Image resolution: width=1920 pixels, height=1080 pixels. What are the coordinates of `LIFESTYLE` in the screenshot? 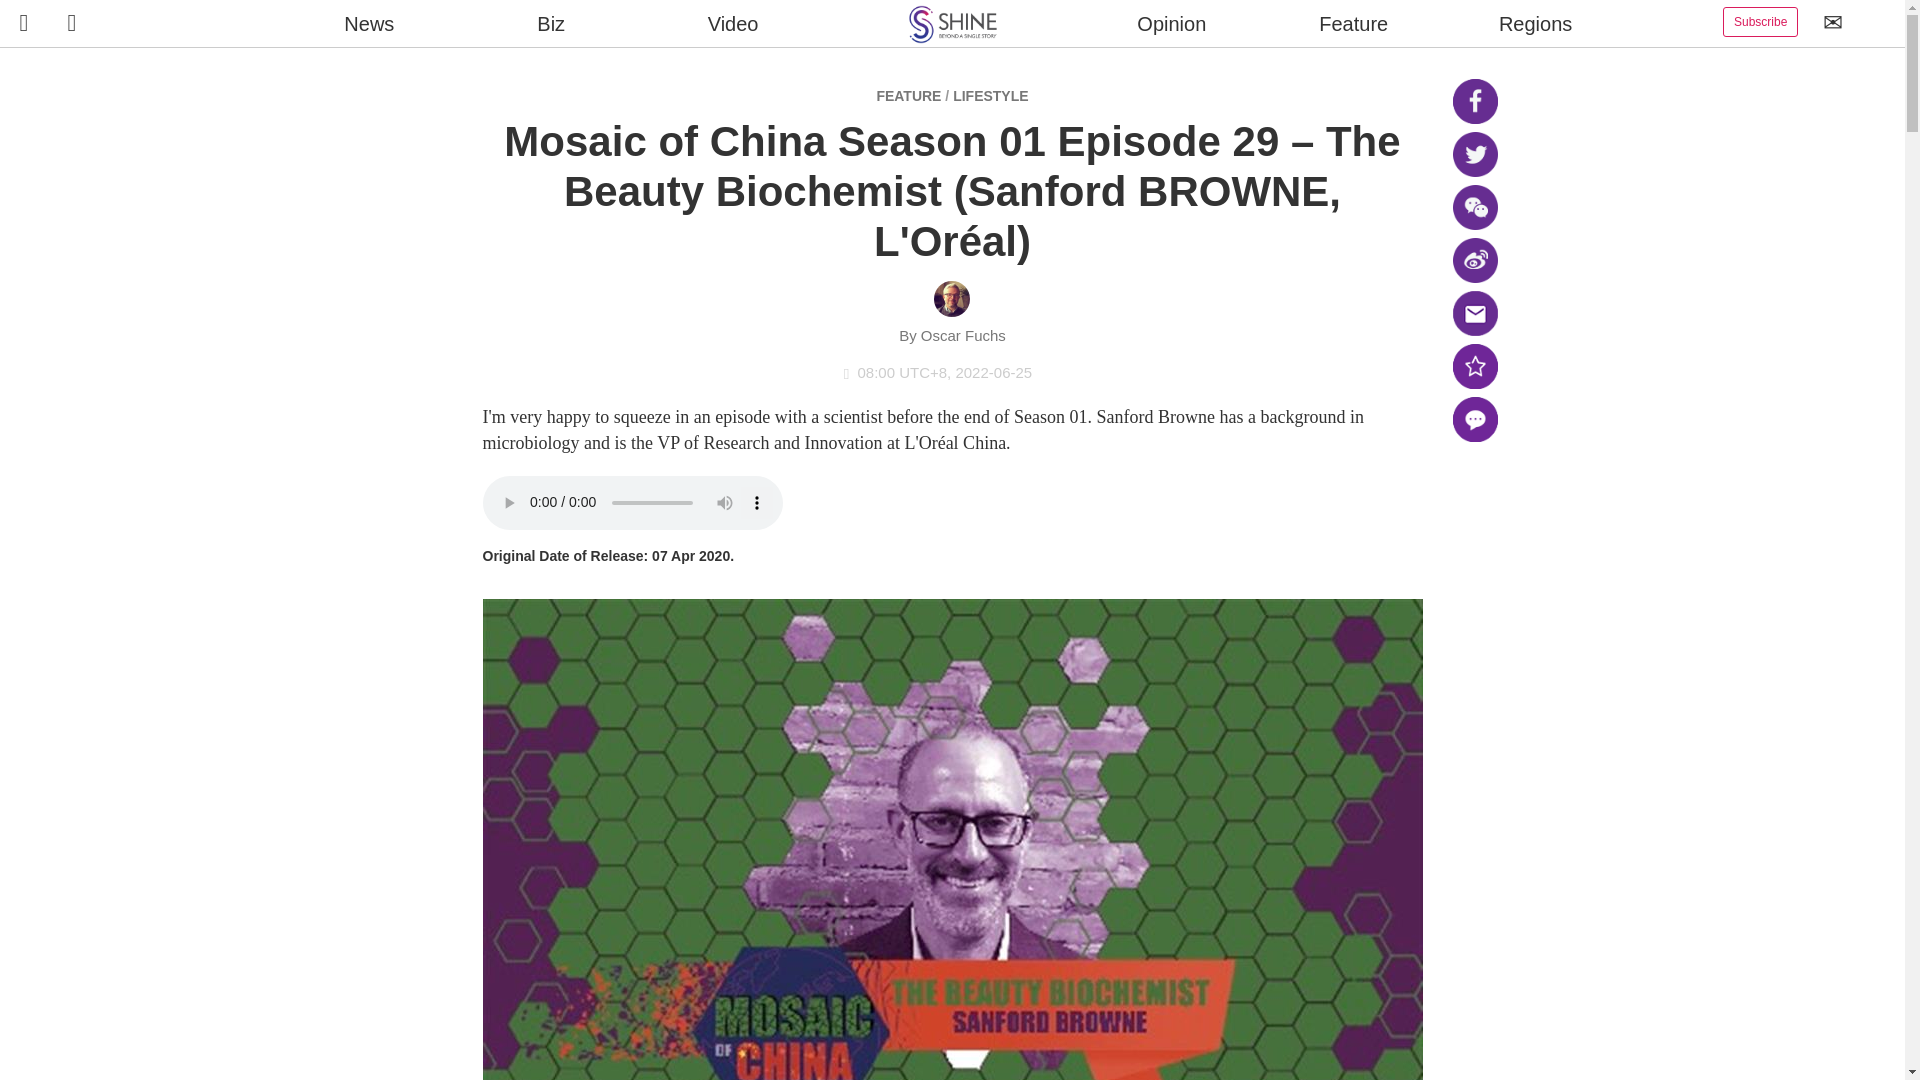 It's located at (990, 95).